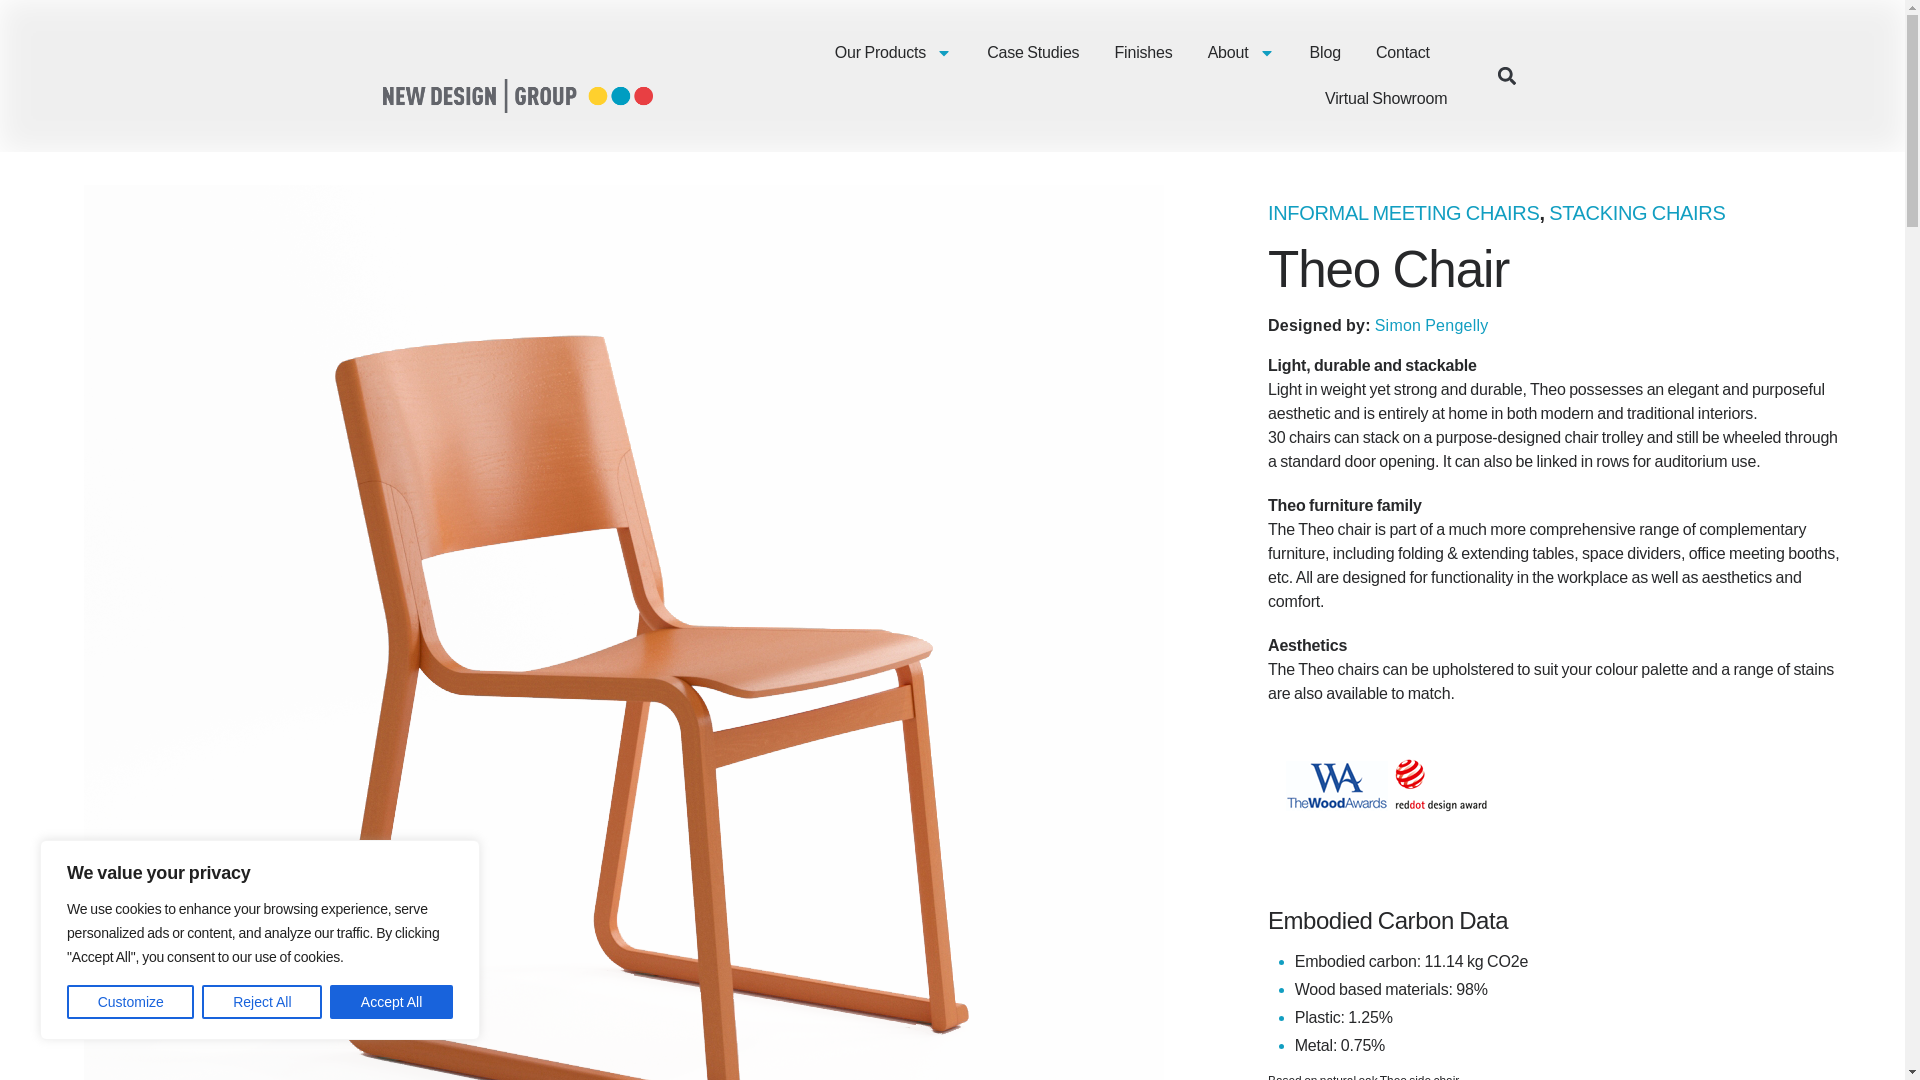 The height and width of the screenshot is (1080, 1920). I want to click on Our Products, so click(894, 52).